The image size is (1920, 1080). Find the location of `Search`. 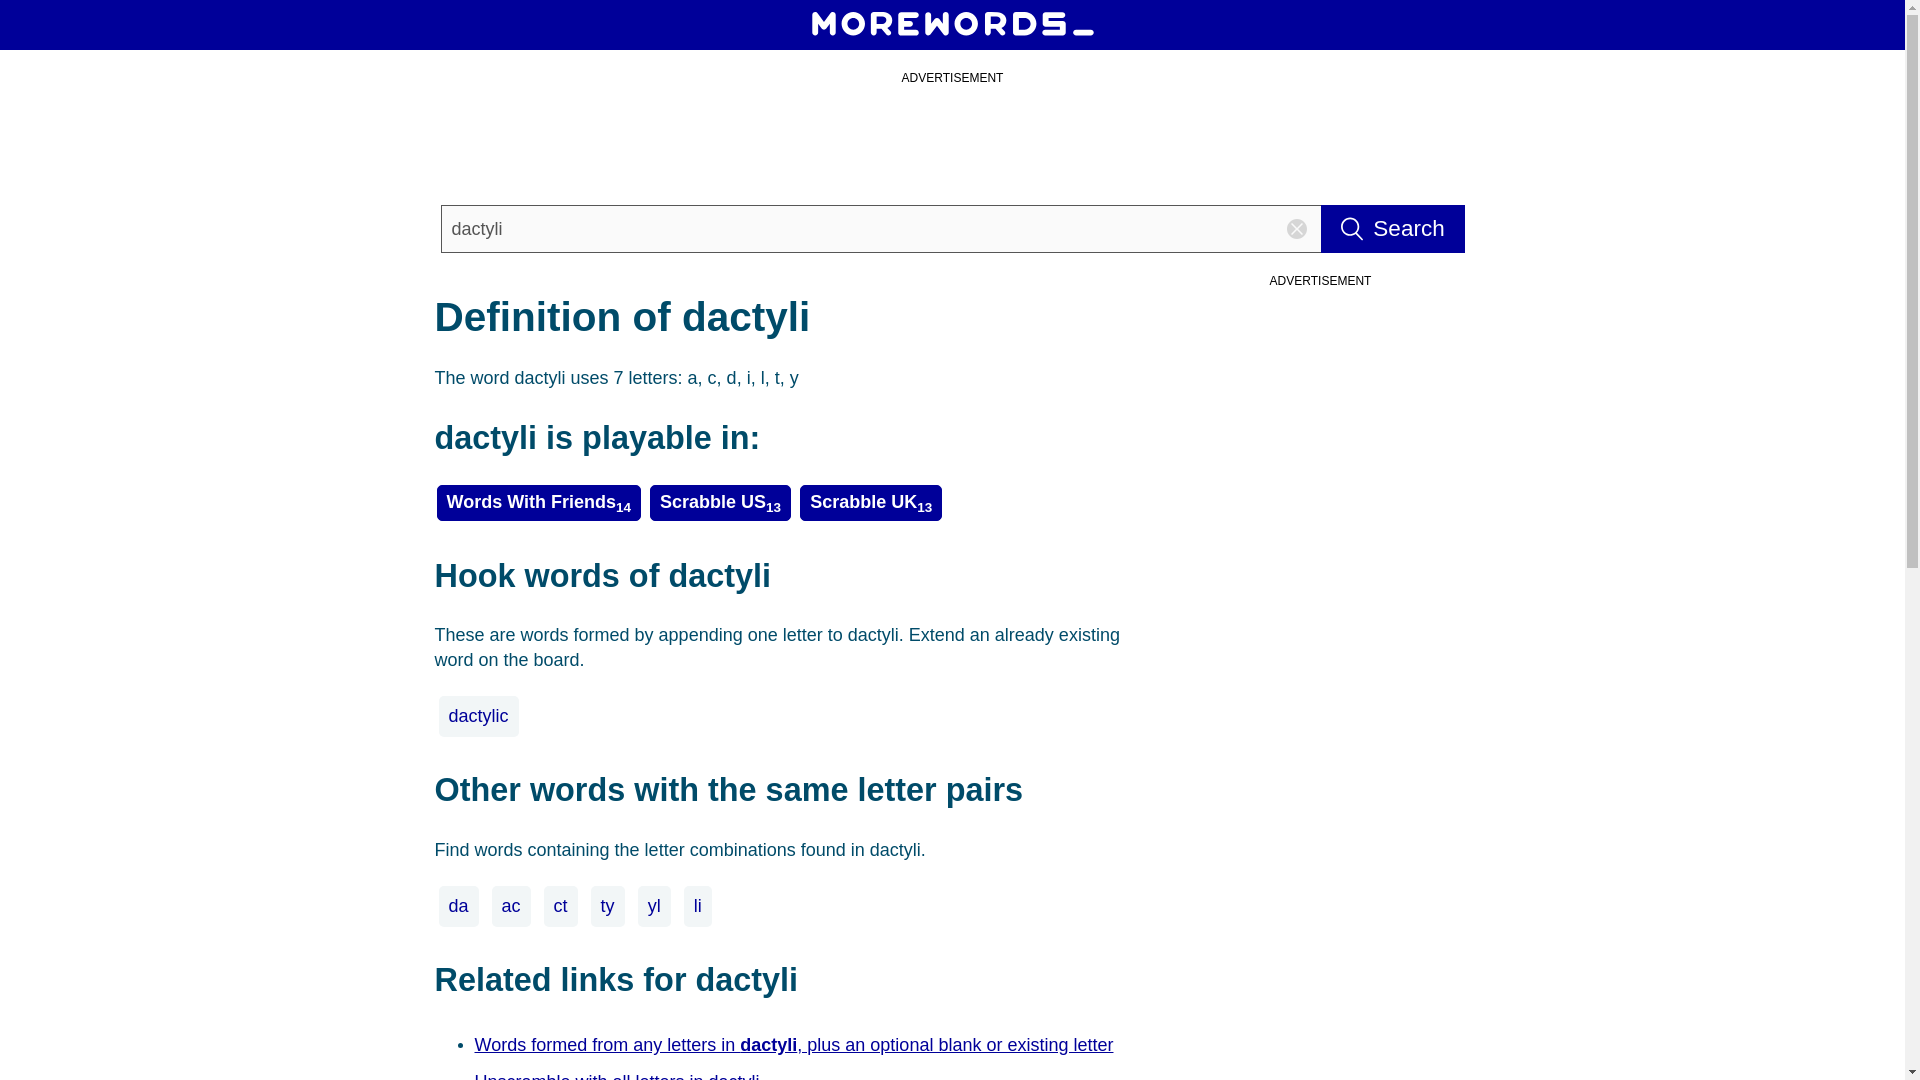

Search is located at coordinates (1392, 228).